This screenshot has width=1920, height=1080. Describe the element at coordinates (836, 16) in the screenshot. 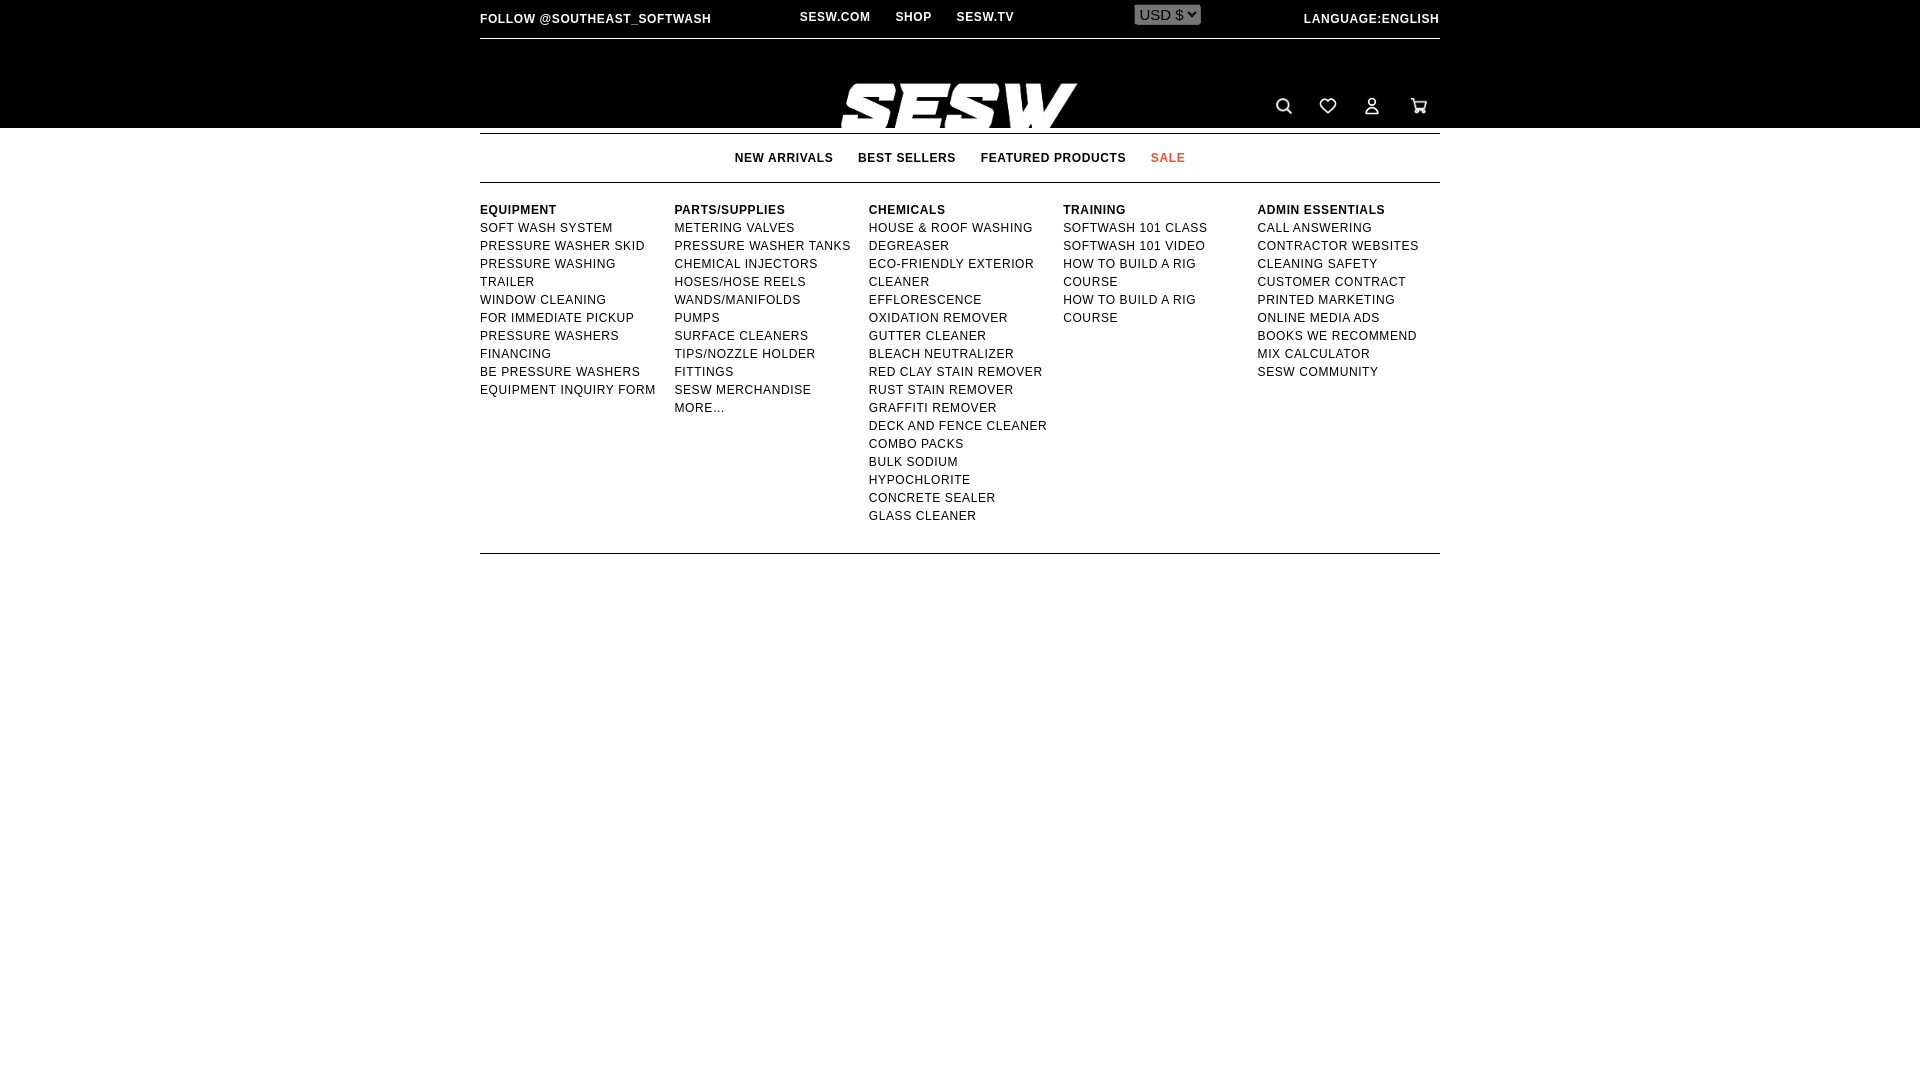

I see `SESW.COM` at that location.